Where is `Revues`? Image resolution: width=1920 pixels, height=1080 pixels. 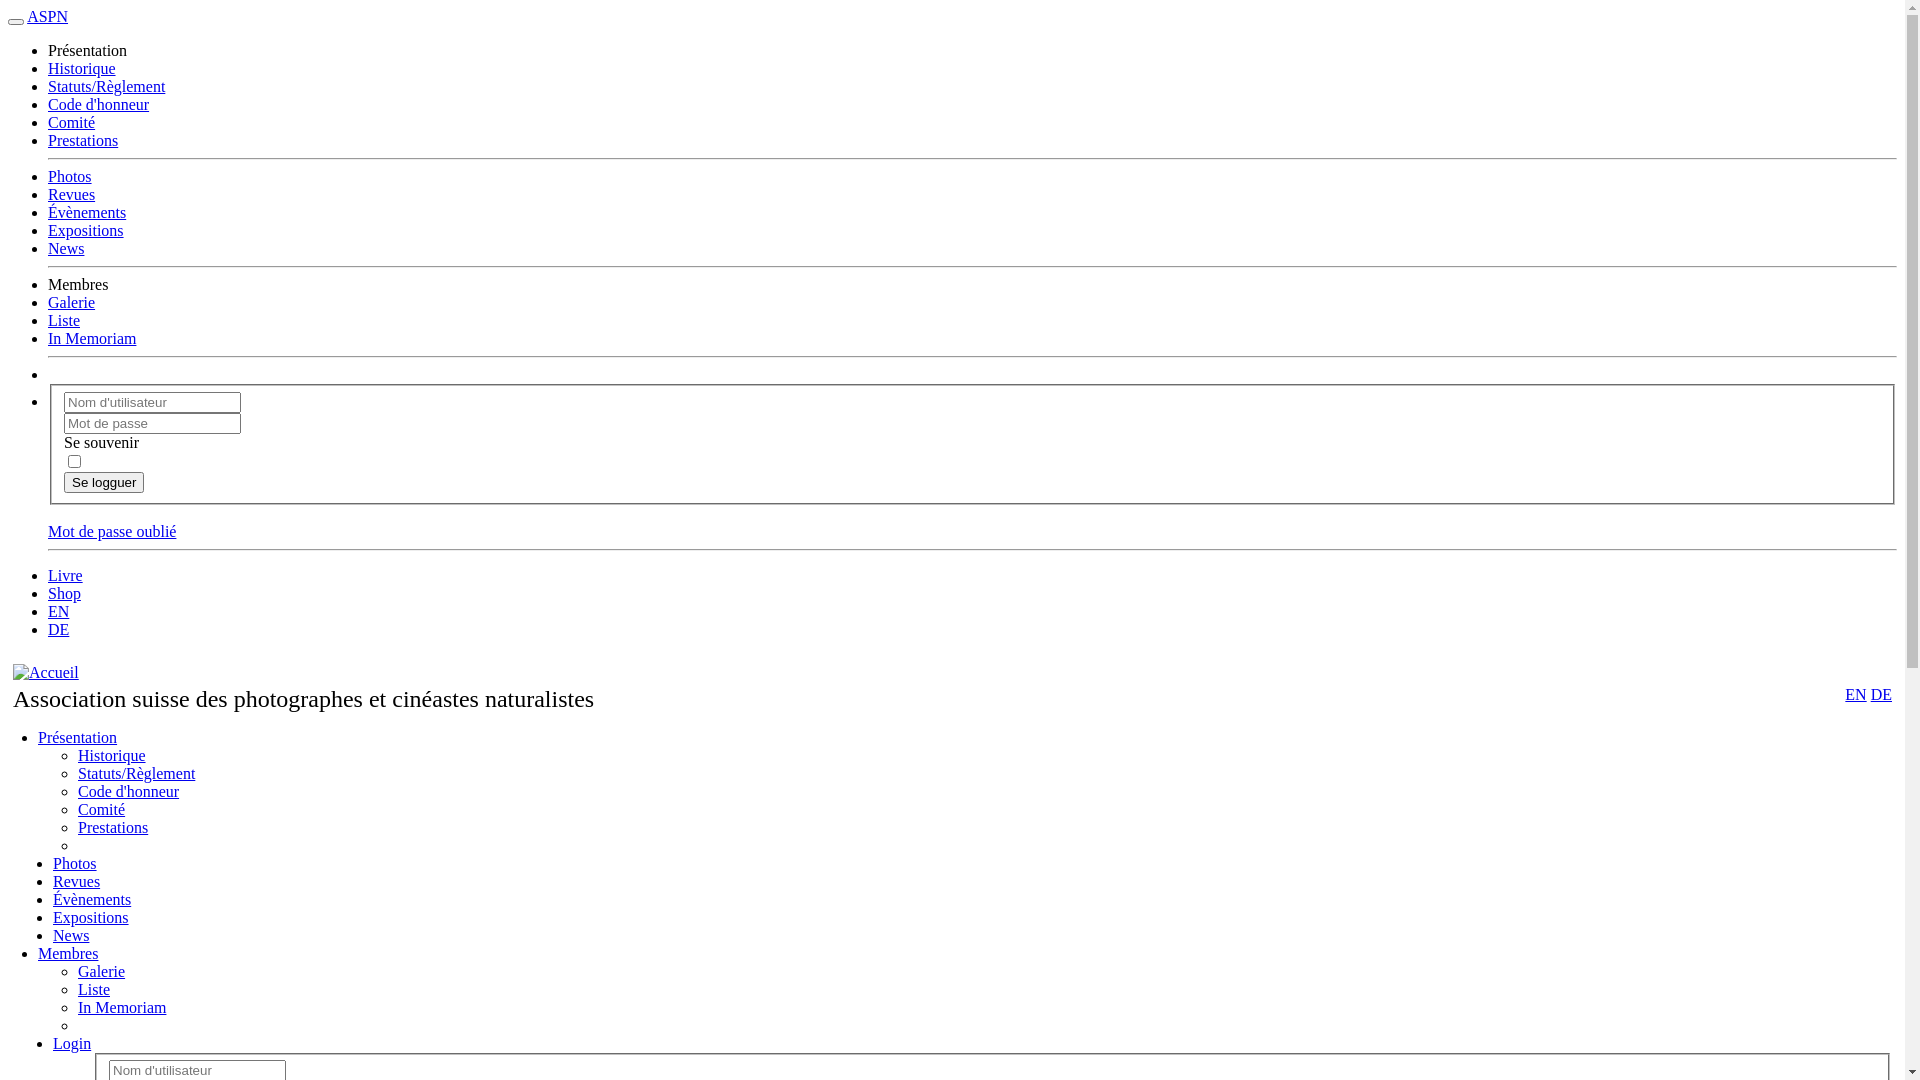 Revues is located at coordinates (76, 882).